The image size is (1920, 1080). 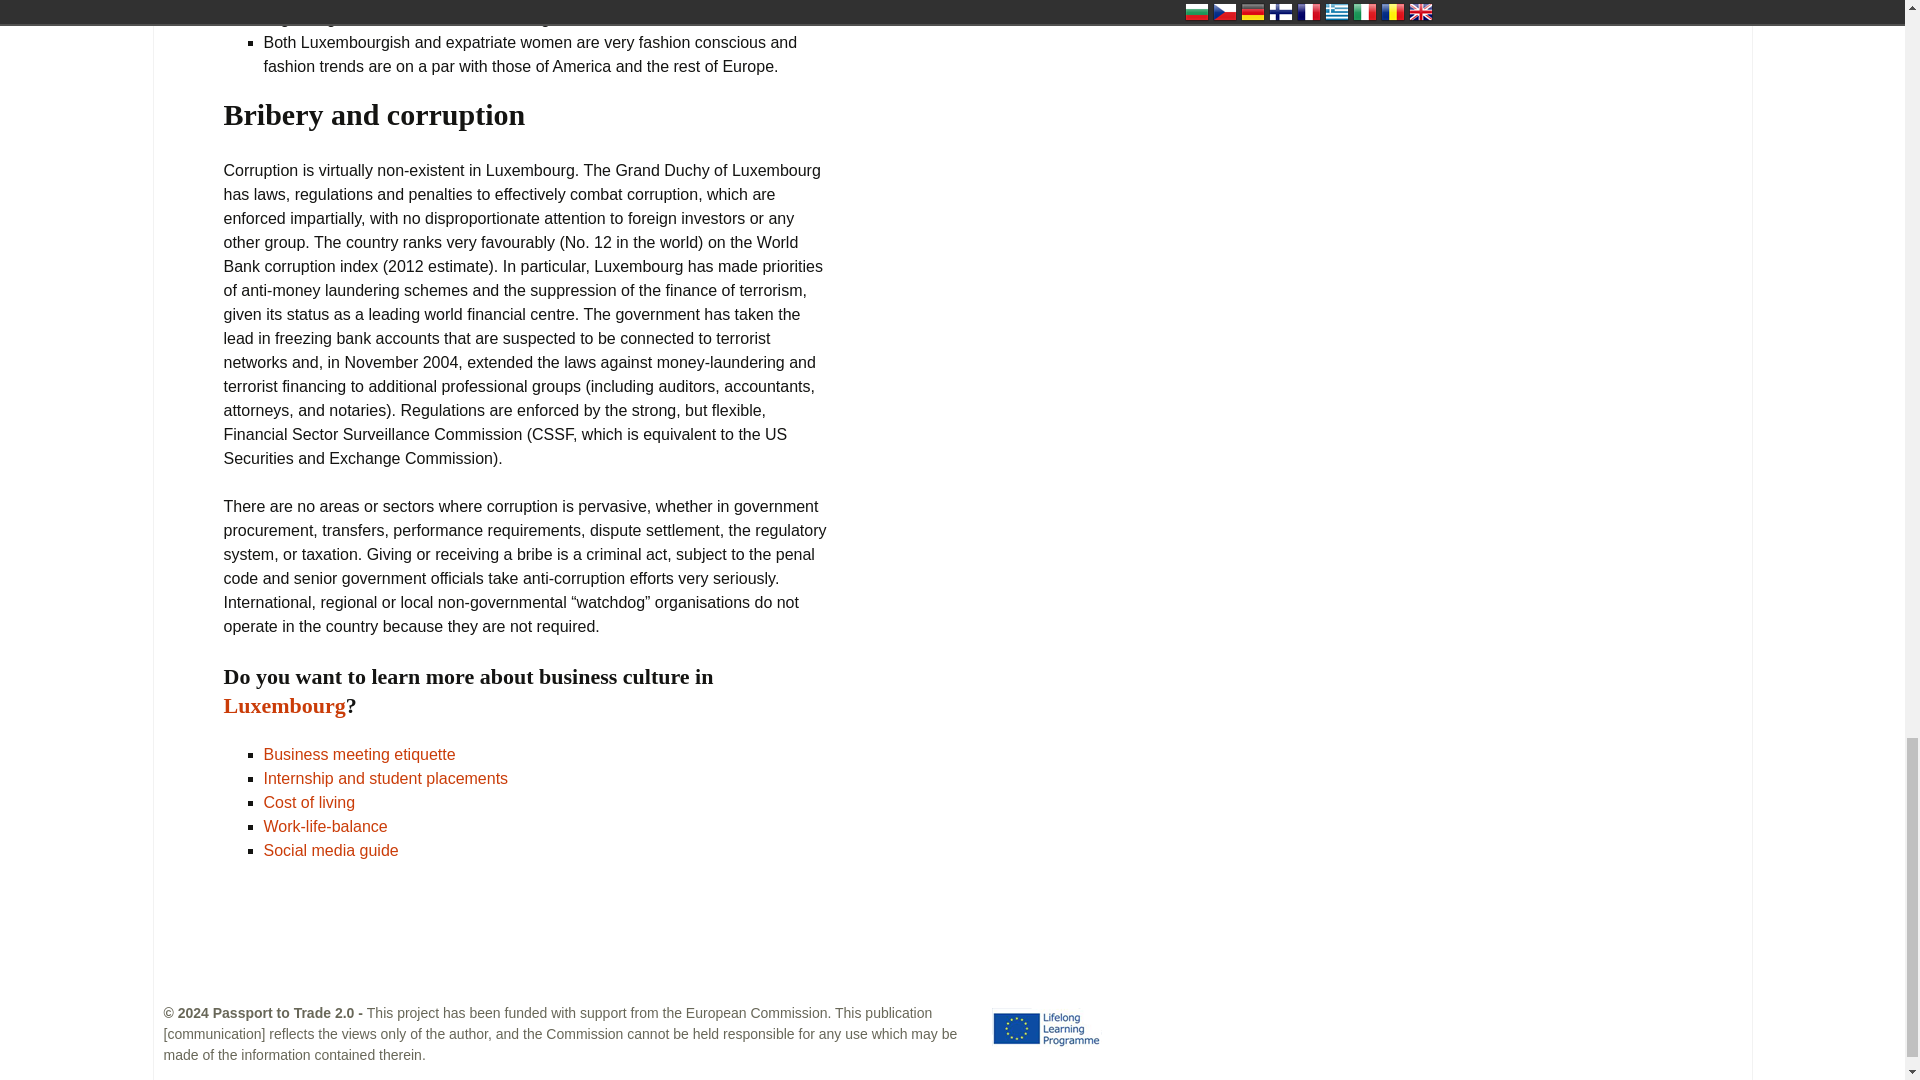 What do you see at coordinates (326, 826) in the screenshot?
I see `Work Life balance in Luxembourg` at bounding box center [326, 826].